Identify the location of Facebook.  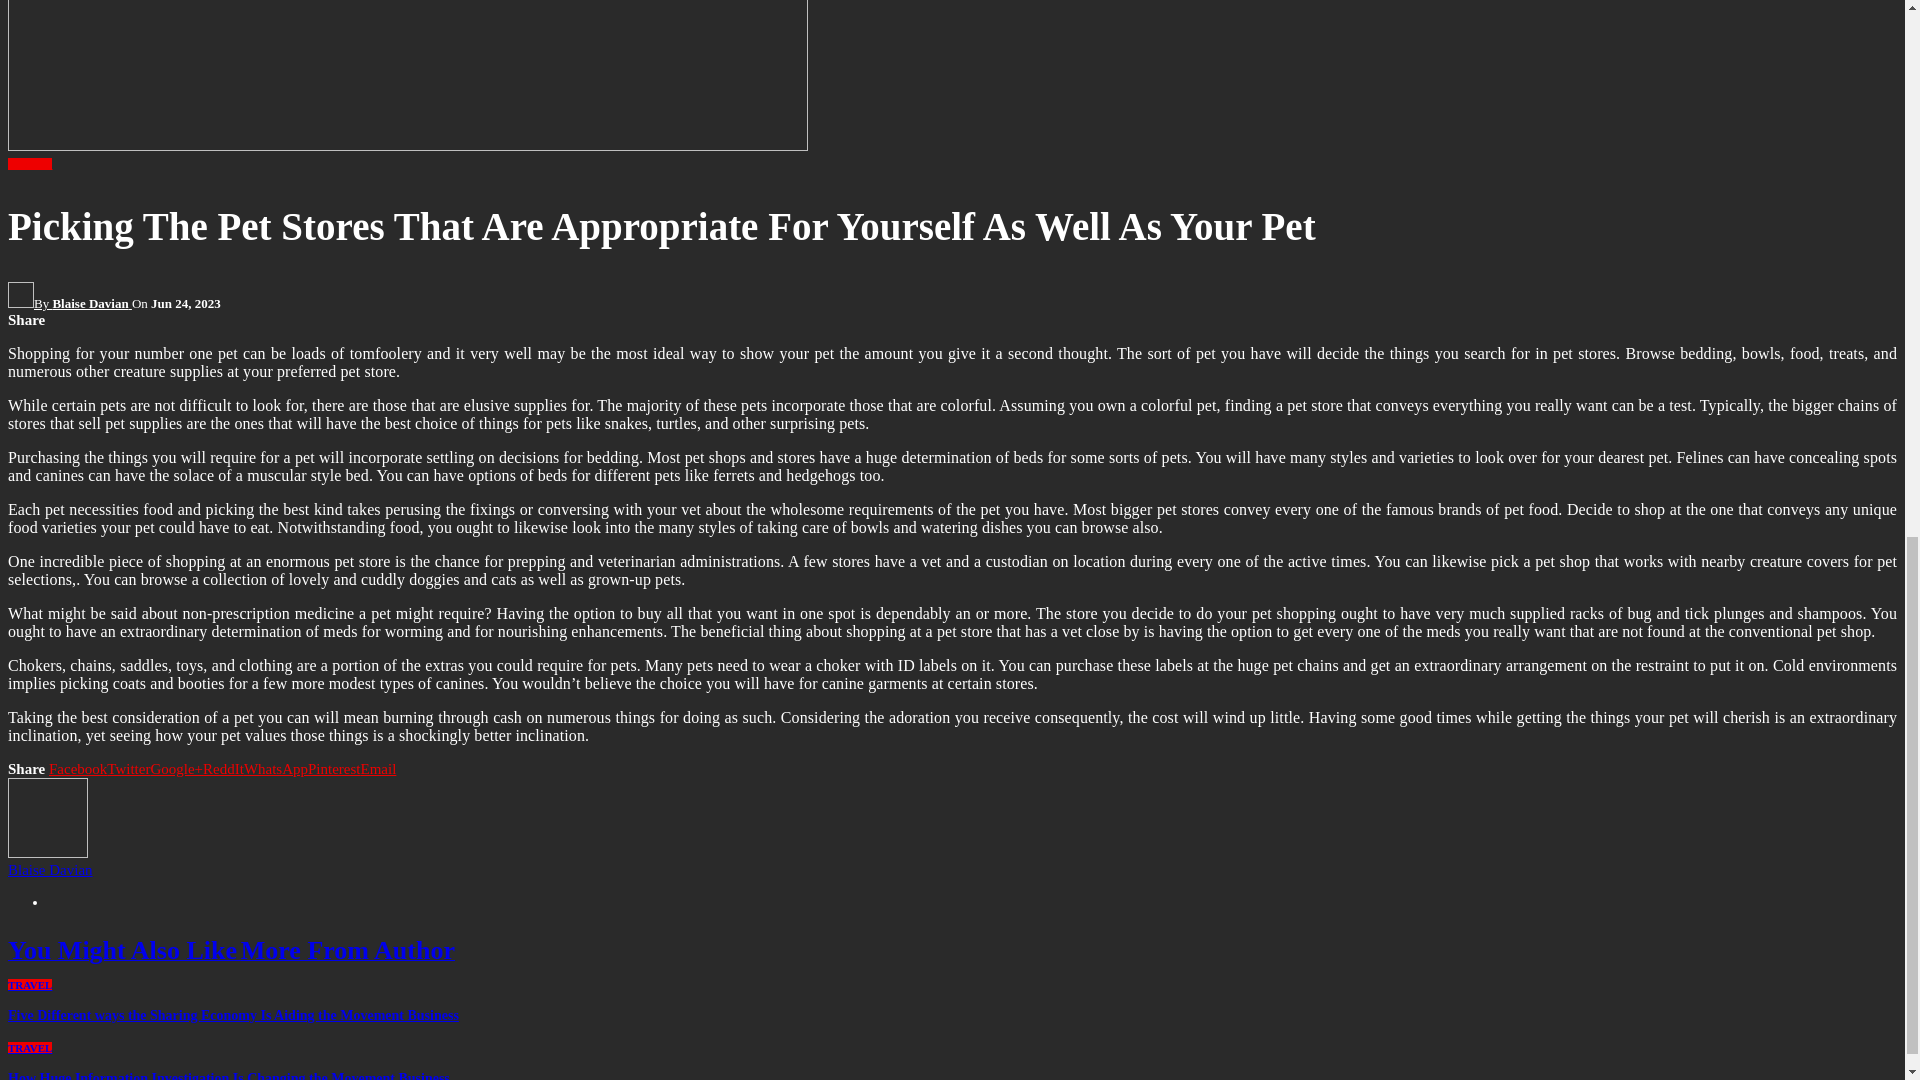
(78, 768).